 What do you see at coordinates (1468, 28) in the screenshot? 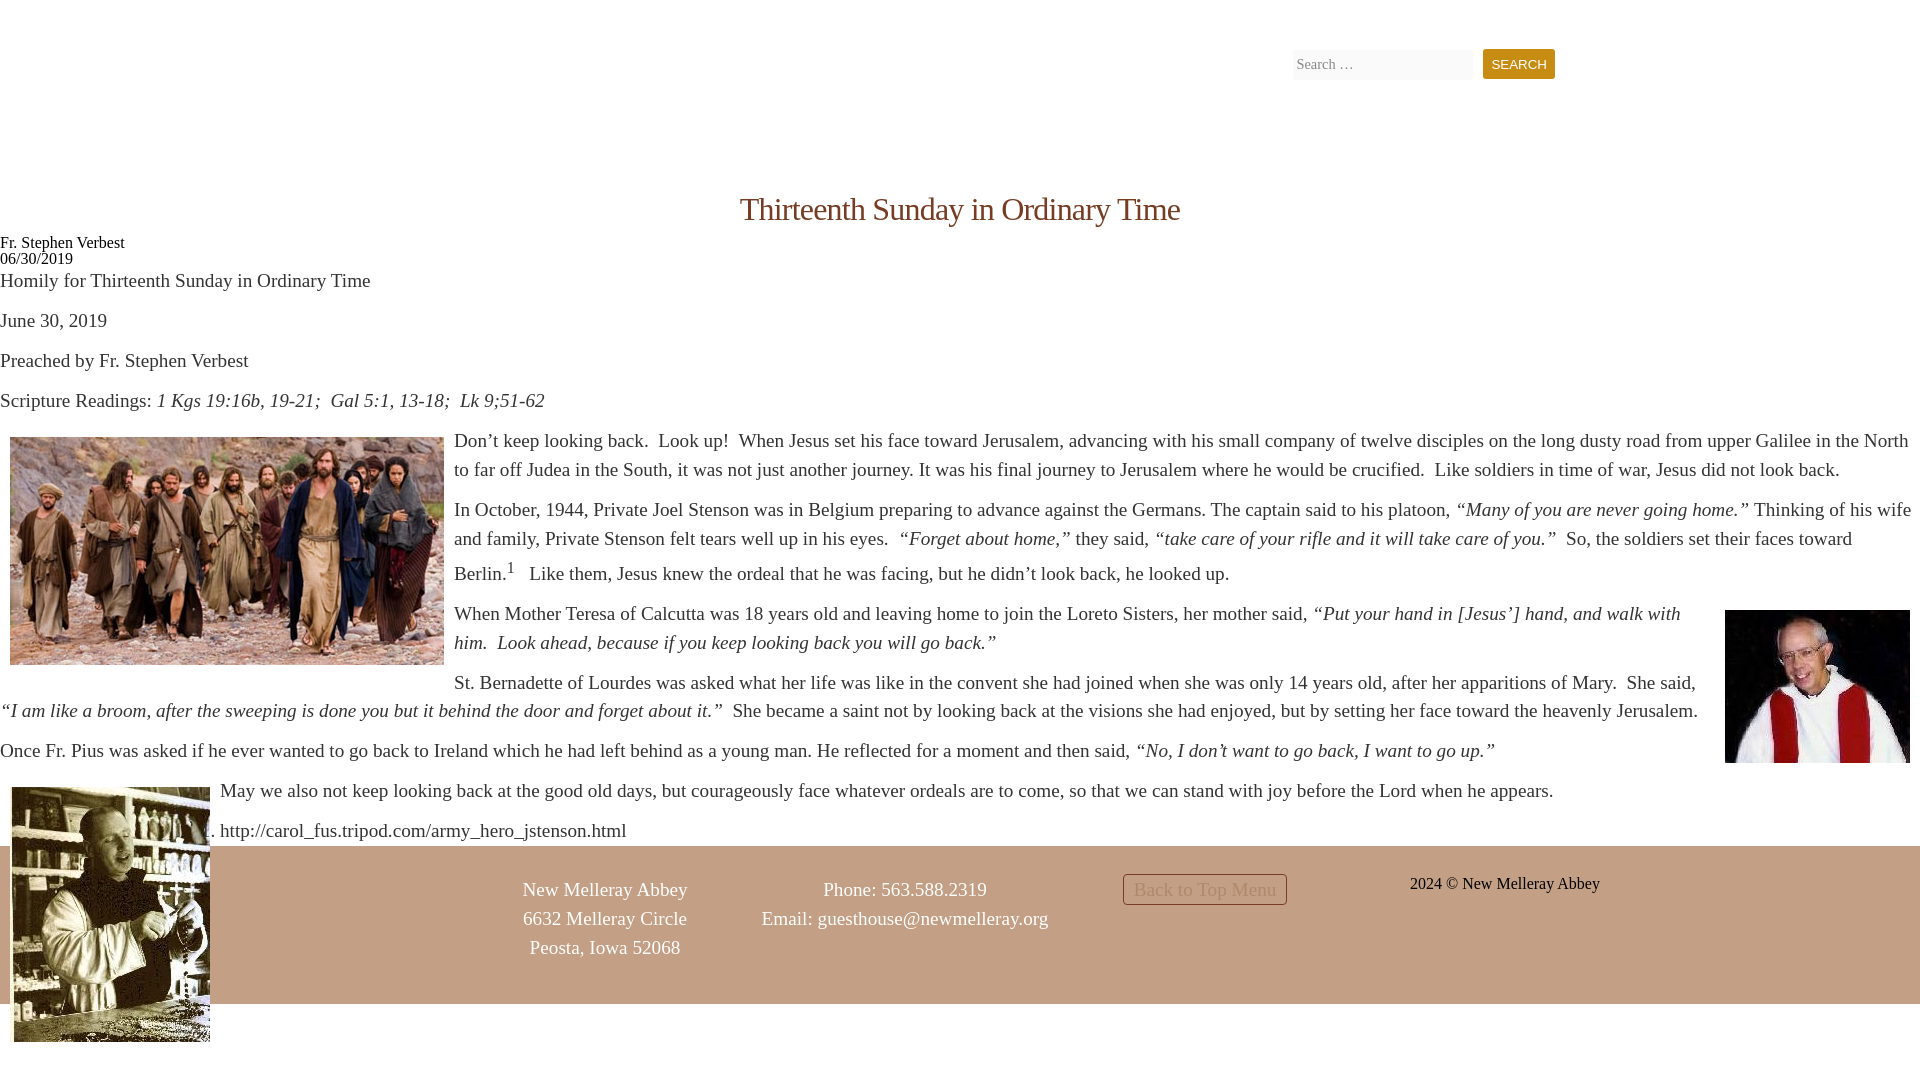
I see `News` at bounding box center [1468, 28].